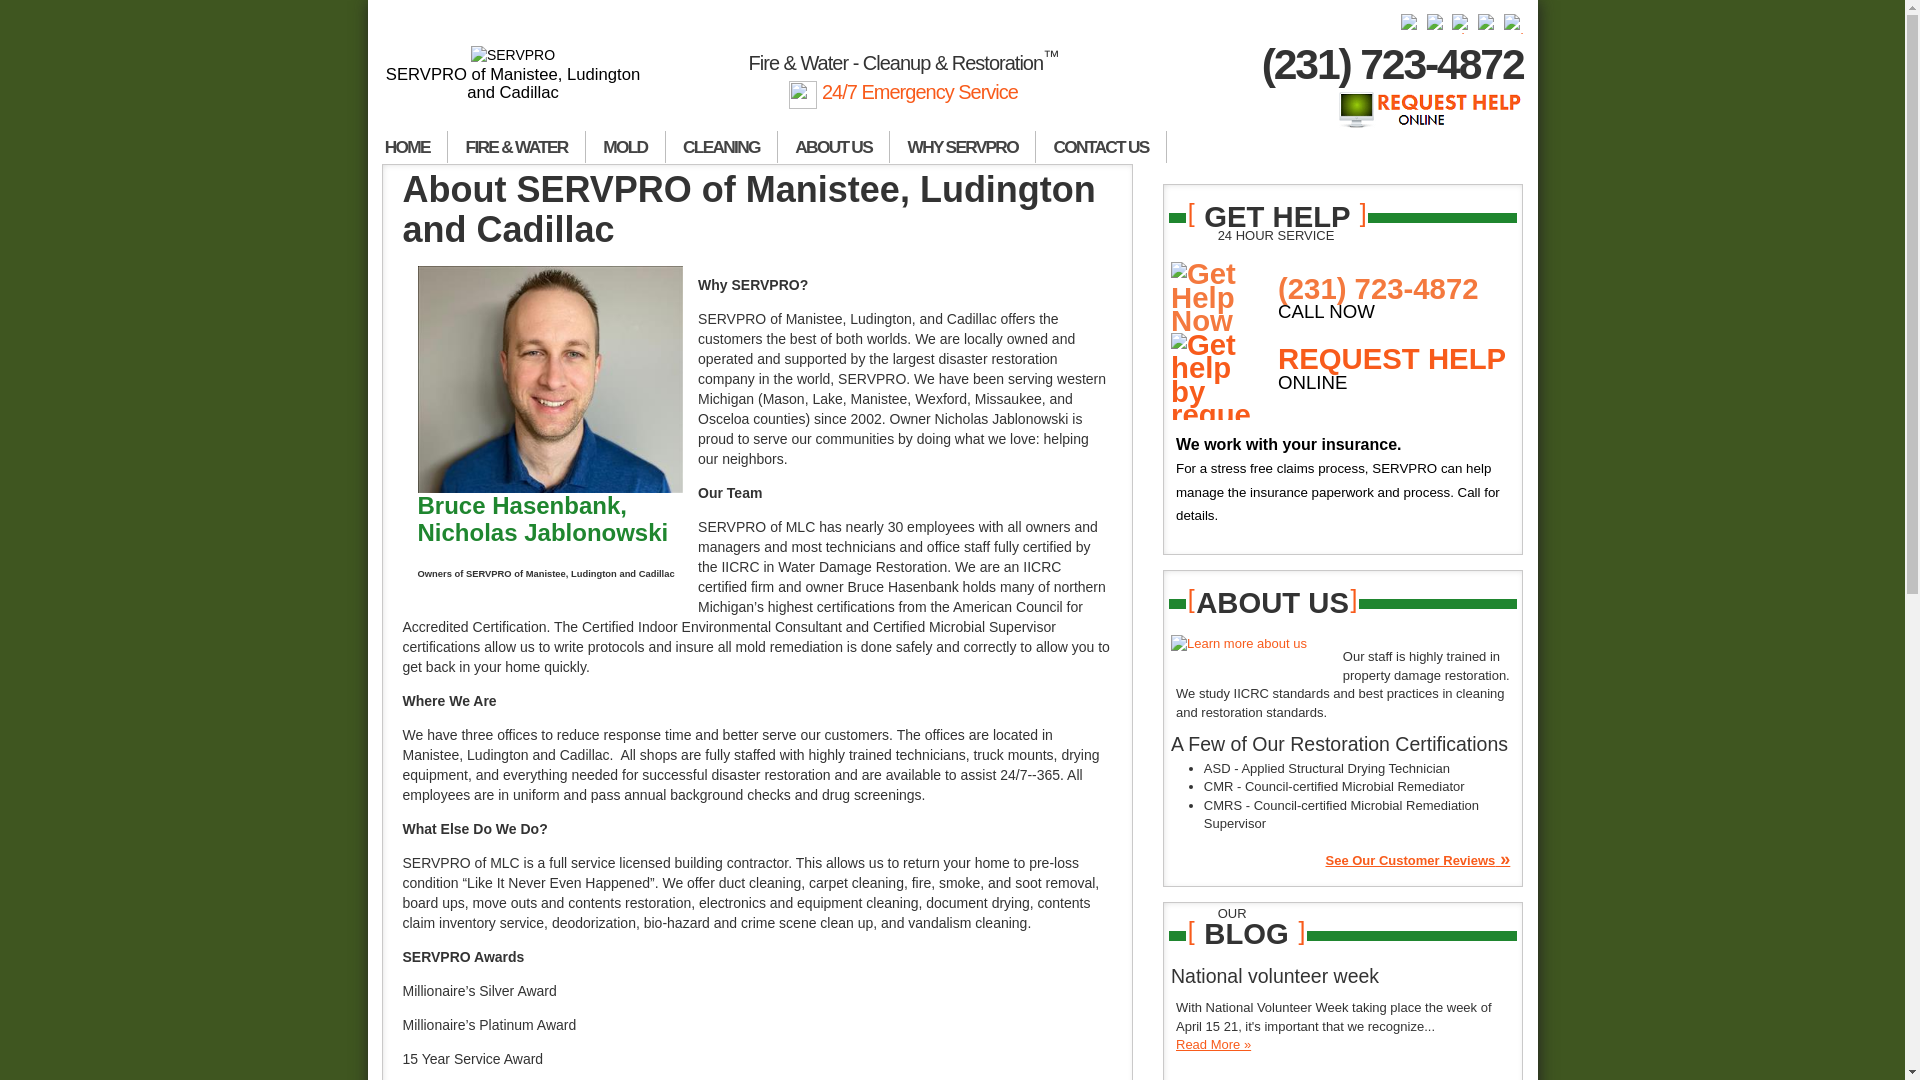  Describe the element at coordinates (626, 147) in the screenshot. I see `MOLD` at that location.